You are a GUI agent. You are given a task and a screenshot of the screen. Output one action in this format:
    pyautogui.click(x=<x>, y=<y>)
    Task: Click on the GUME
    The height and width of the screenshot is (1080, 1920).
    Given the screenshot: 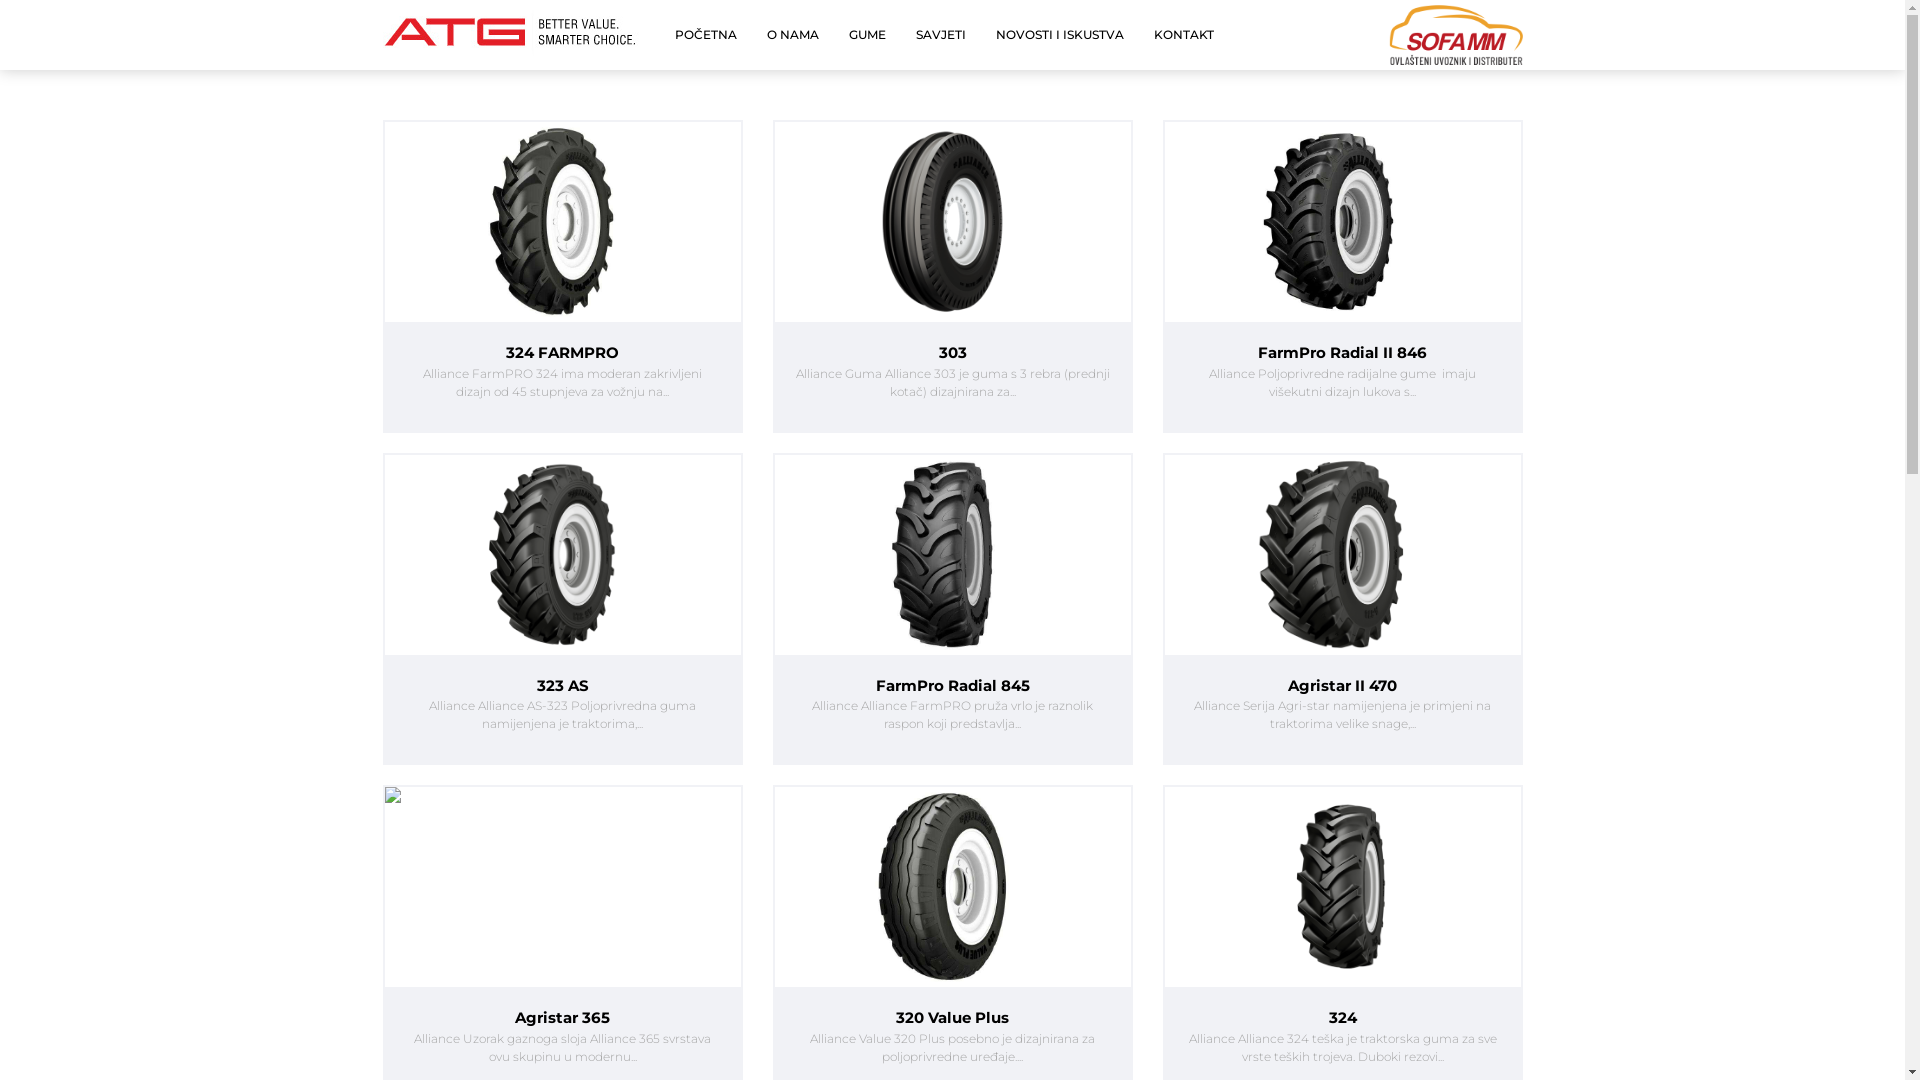 What is the action you would take?
    pyautogui.click(x=868, y=35)
    